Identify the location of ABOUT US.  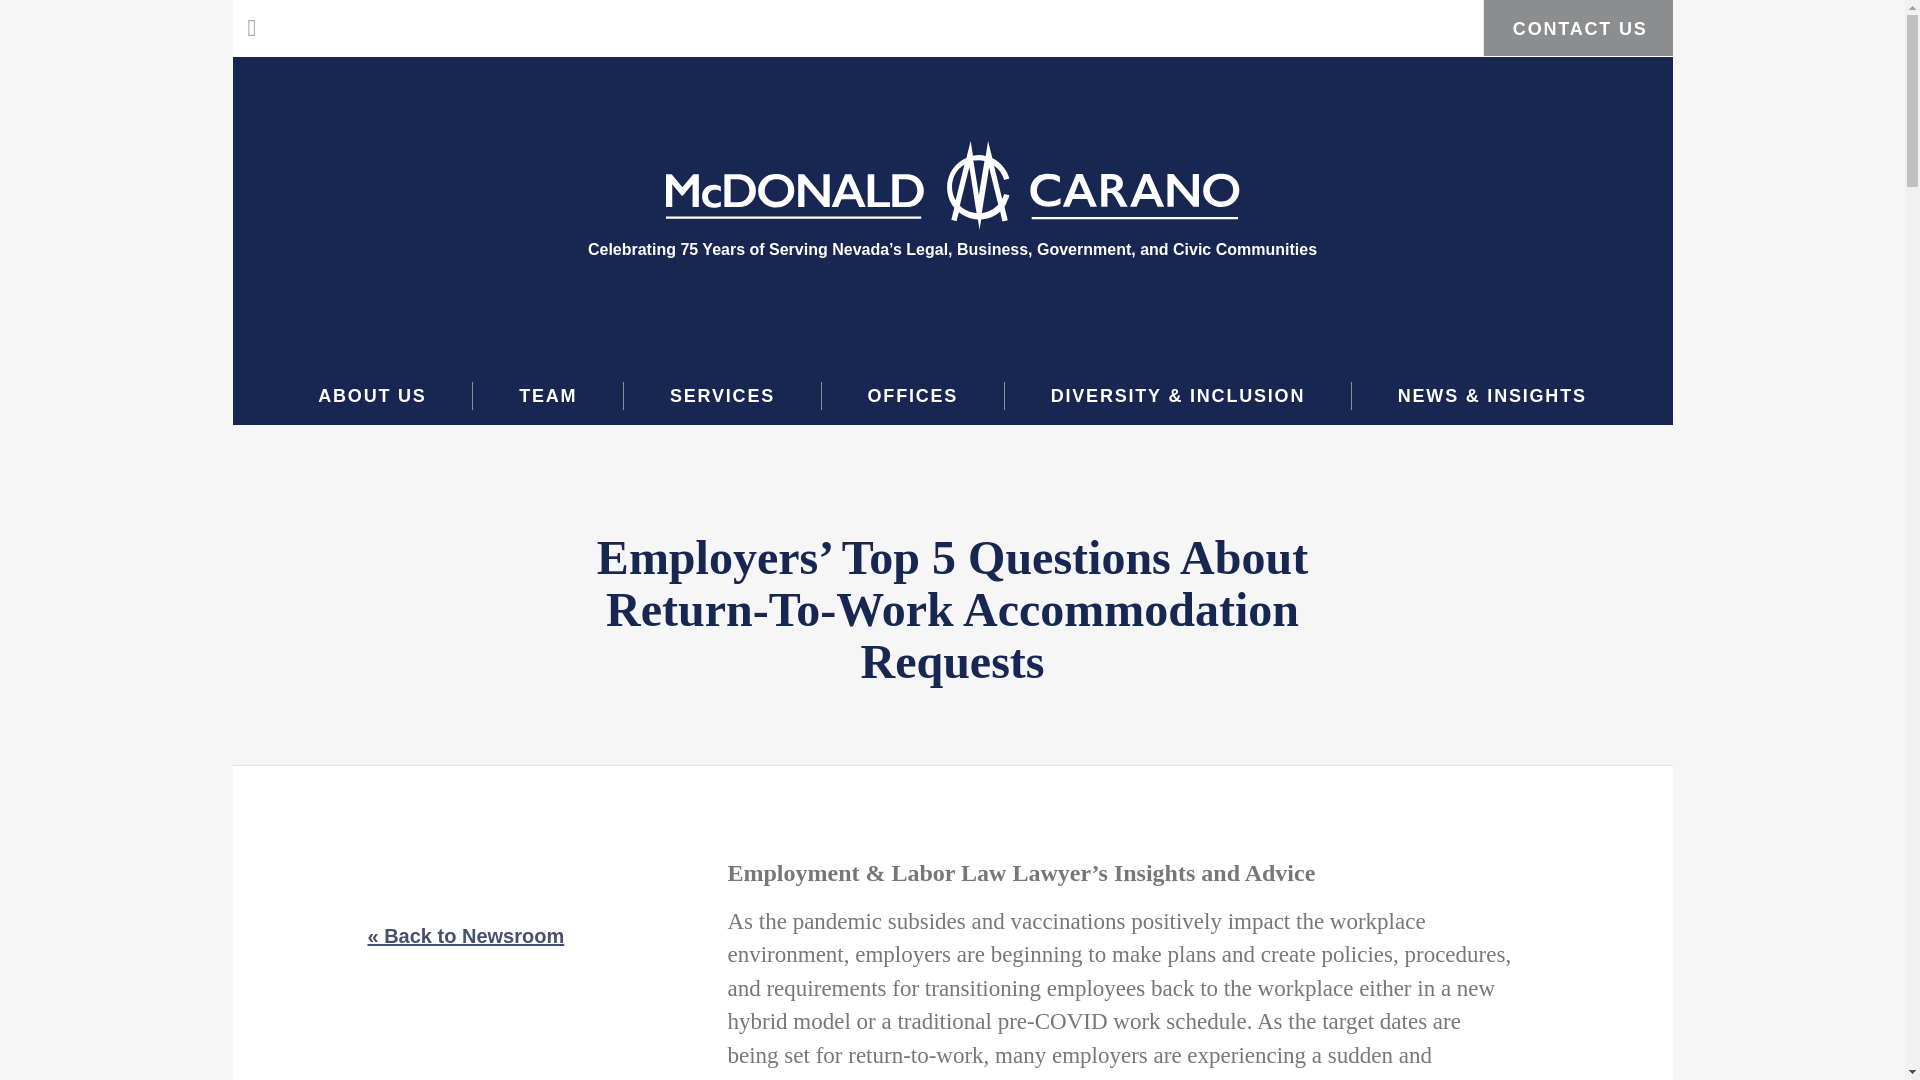
(372, 396).